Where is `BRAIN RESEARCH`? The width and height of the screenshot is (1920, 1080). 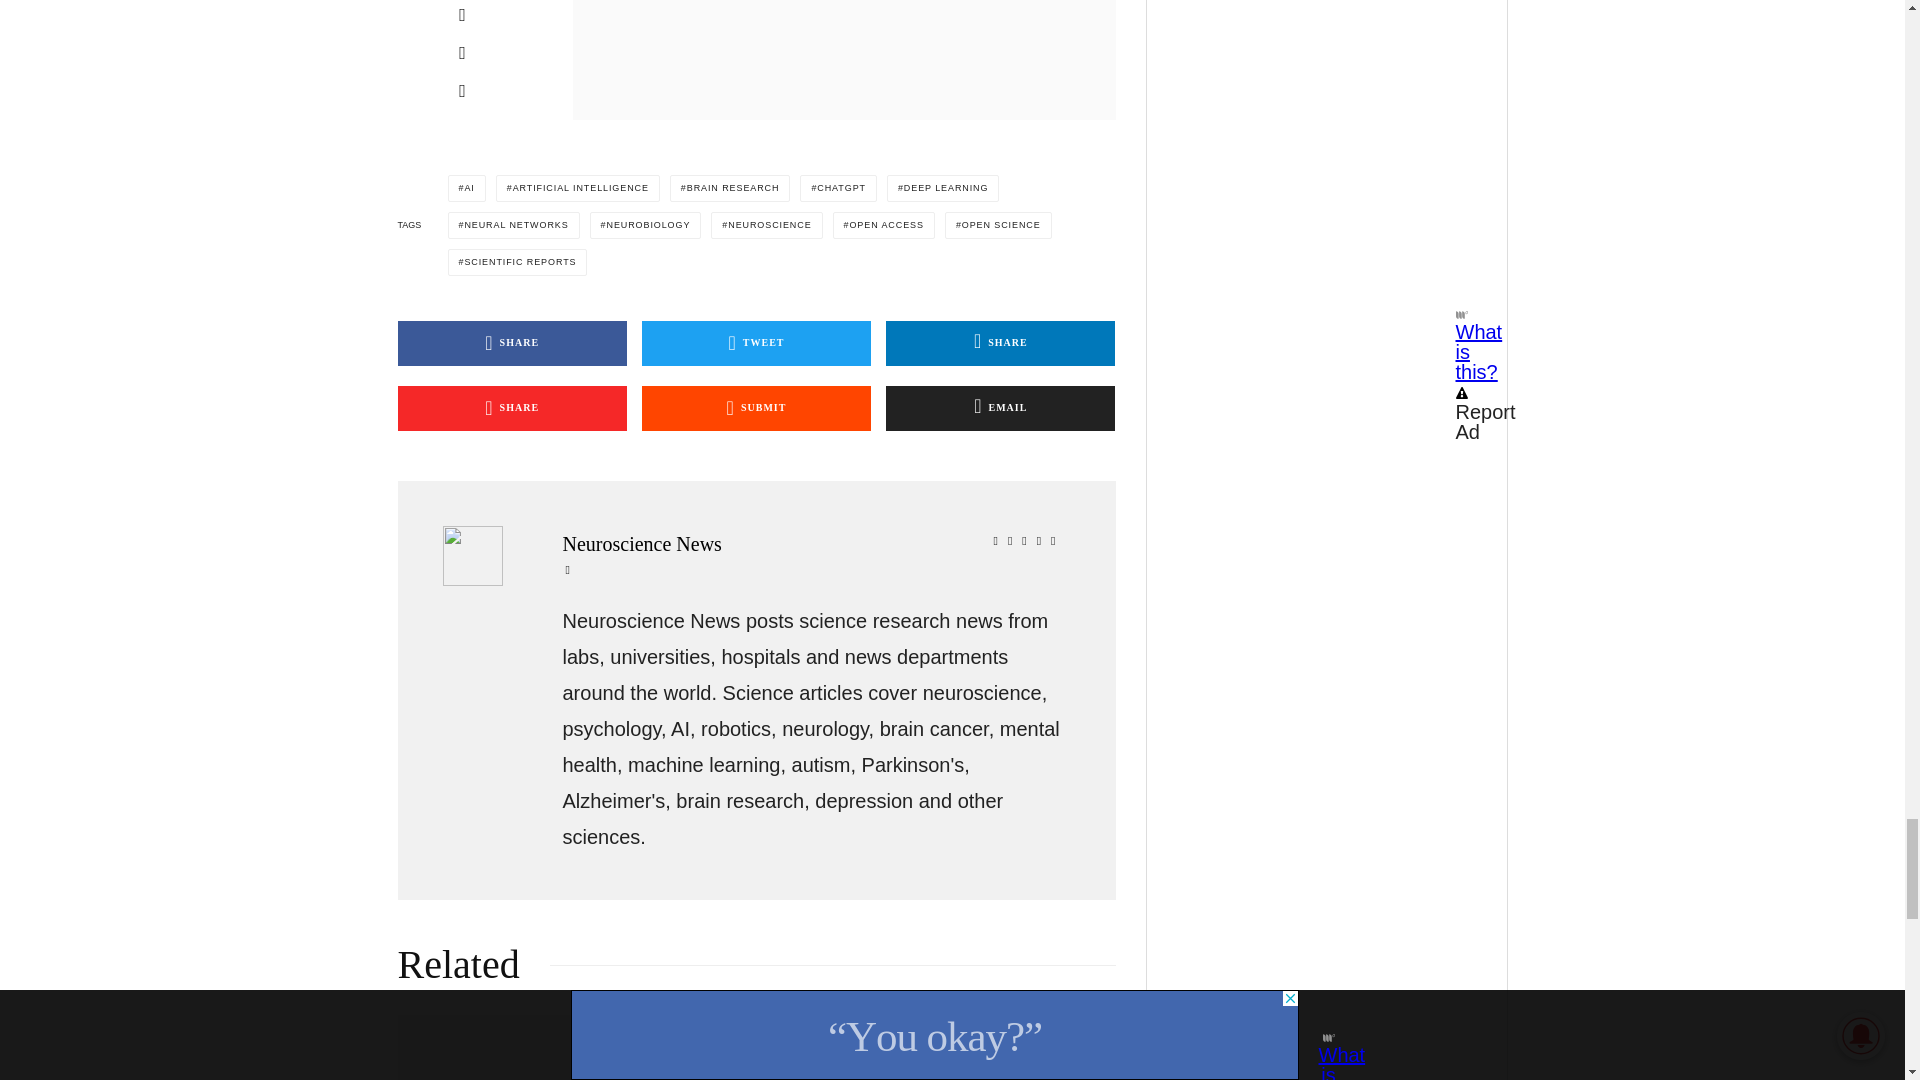 BRAIN RESEARCH is located at coordinates (730, 188).